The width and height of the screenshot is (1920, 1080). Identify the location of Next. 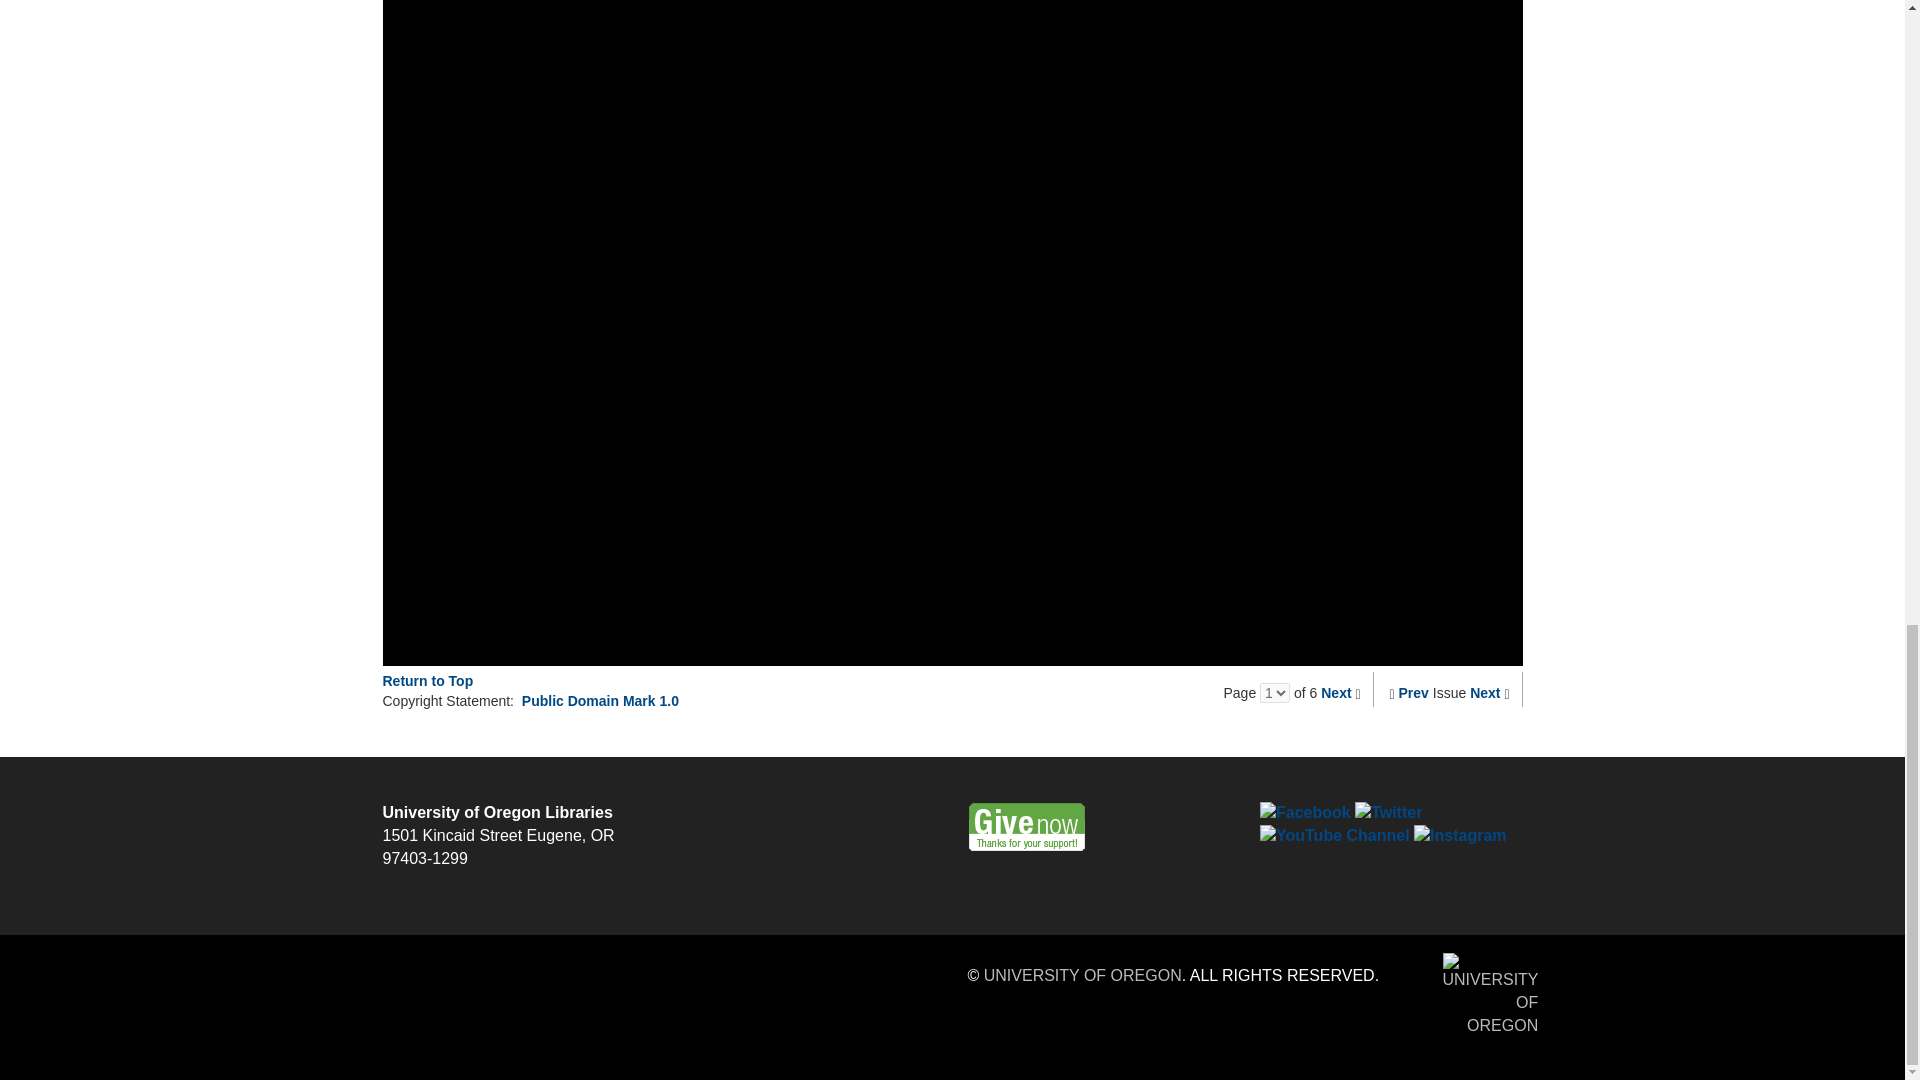
(1336, 692).